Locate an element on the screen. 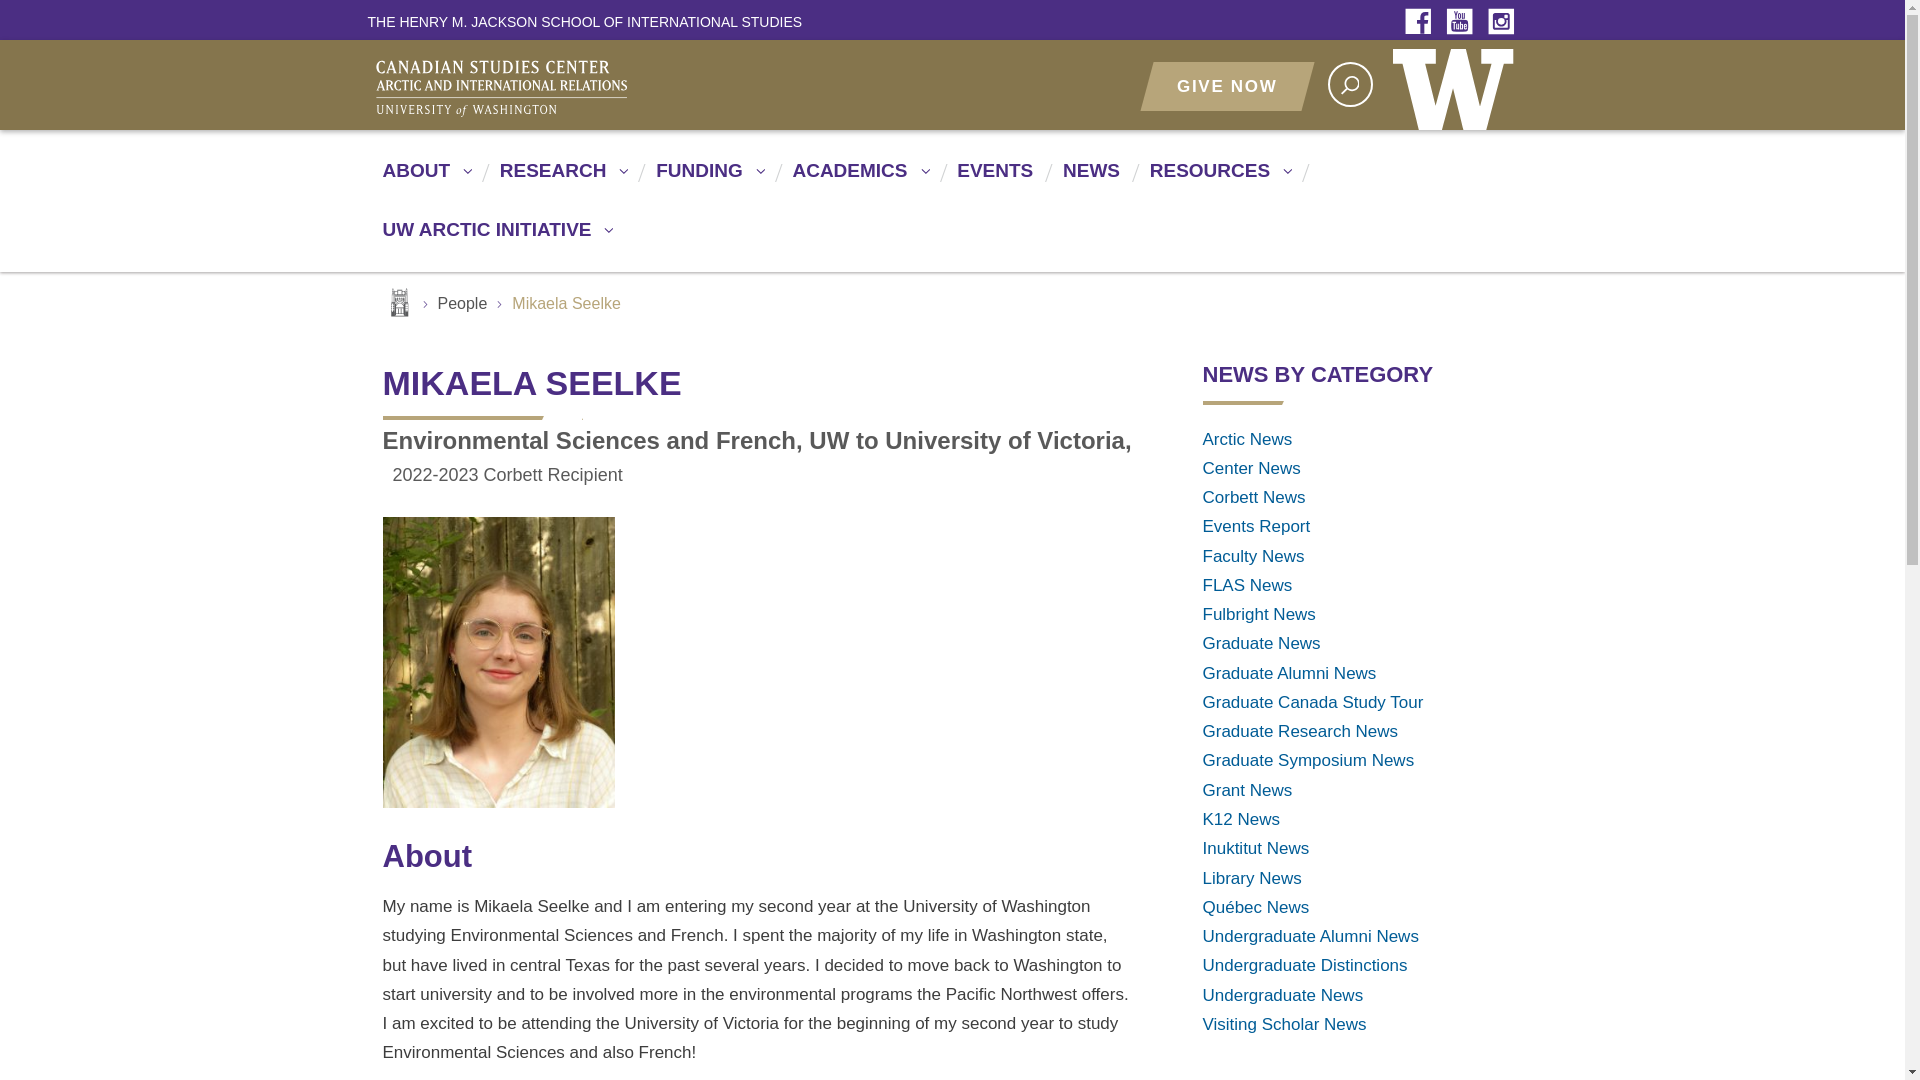 The image size is (1920, 1080). THE HENRY M. JACKSON SCHOOL OF INTERNATIONAL STUDIES is located at coordinates (585, 21).